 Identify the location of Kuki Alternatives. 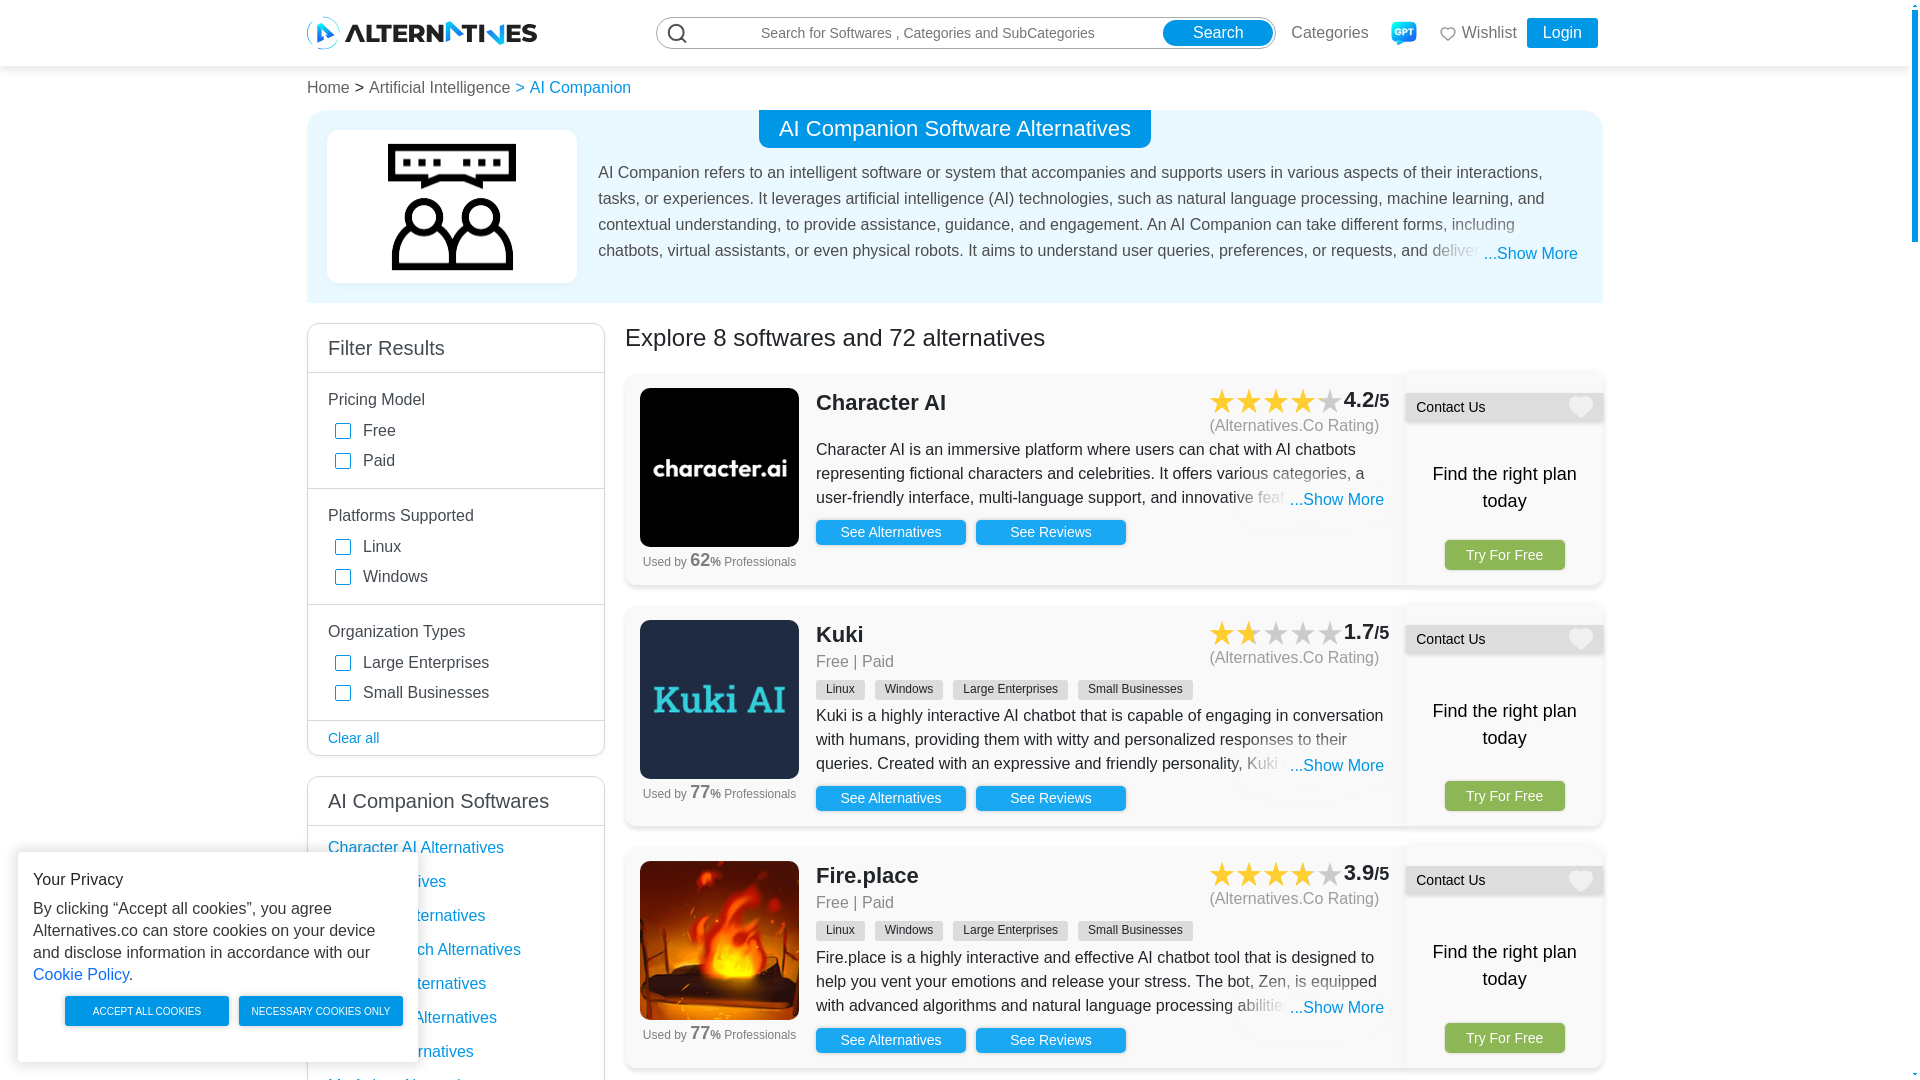
(386, 880).